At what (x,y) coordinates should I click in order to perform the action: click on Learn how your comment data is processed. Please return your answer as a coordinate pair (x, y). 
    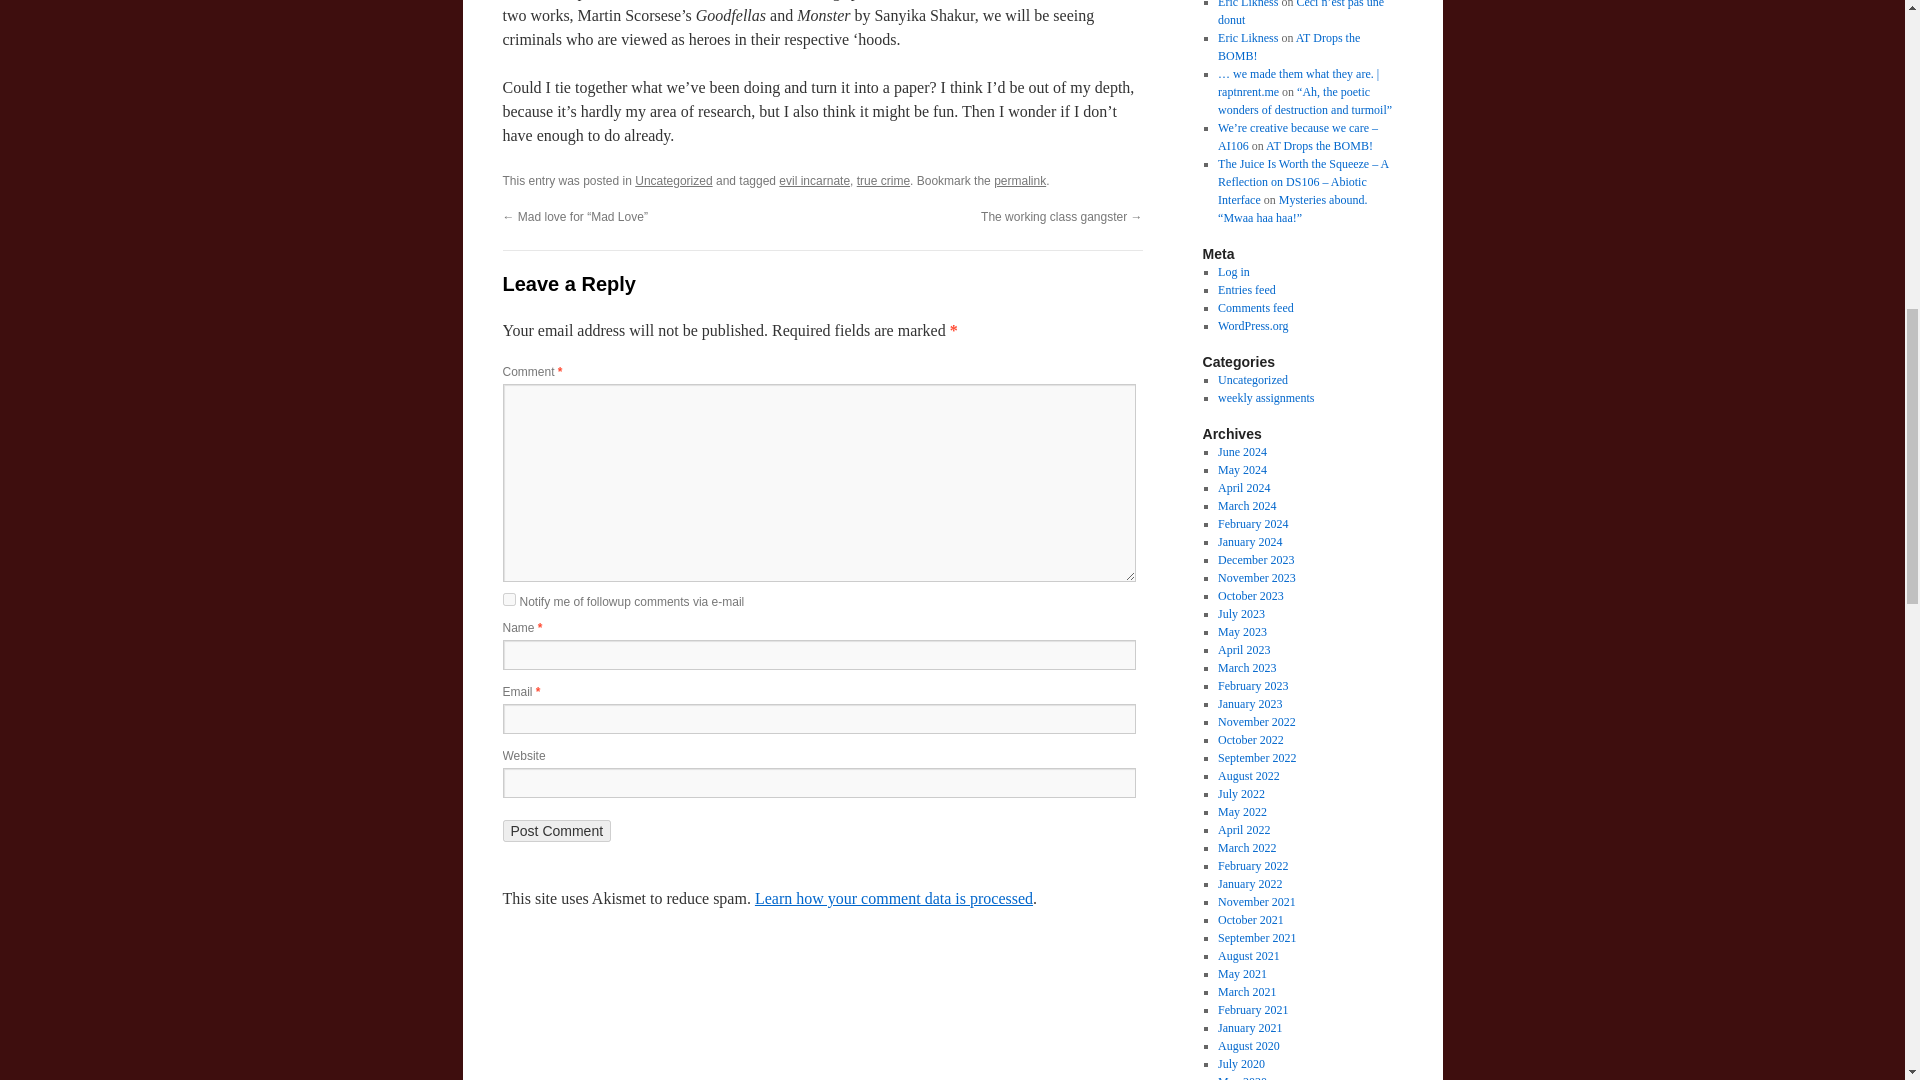
    Looking at the image, I should click on (893, 898).